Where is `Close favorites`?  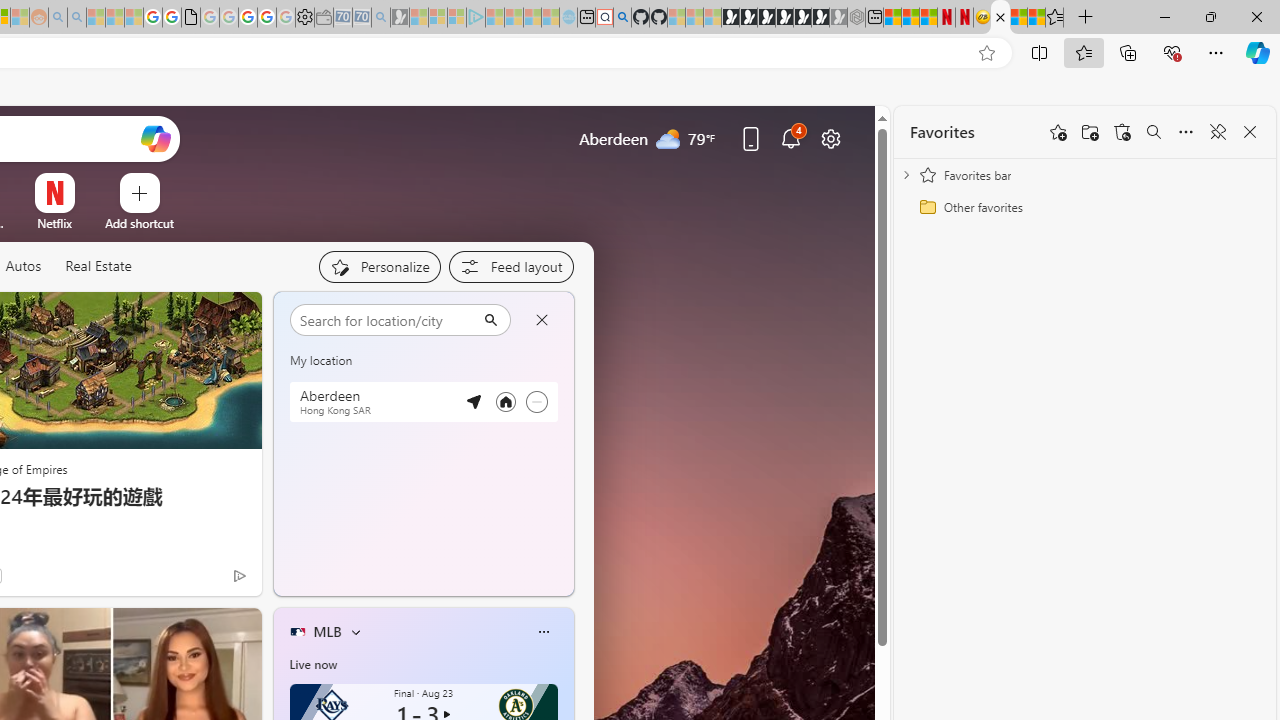 Close favorites is located at coordinates (1250, 132).